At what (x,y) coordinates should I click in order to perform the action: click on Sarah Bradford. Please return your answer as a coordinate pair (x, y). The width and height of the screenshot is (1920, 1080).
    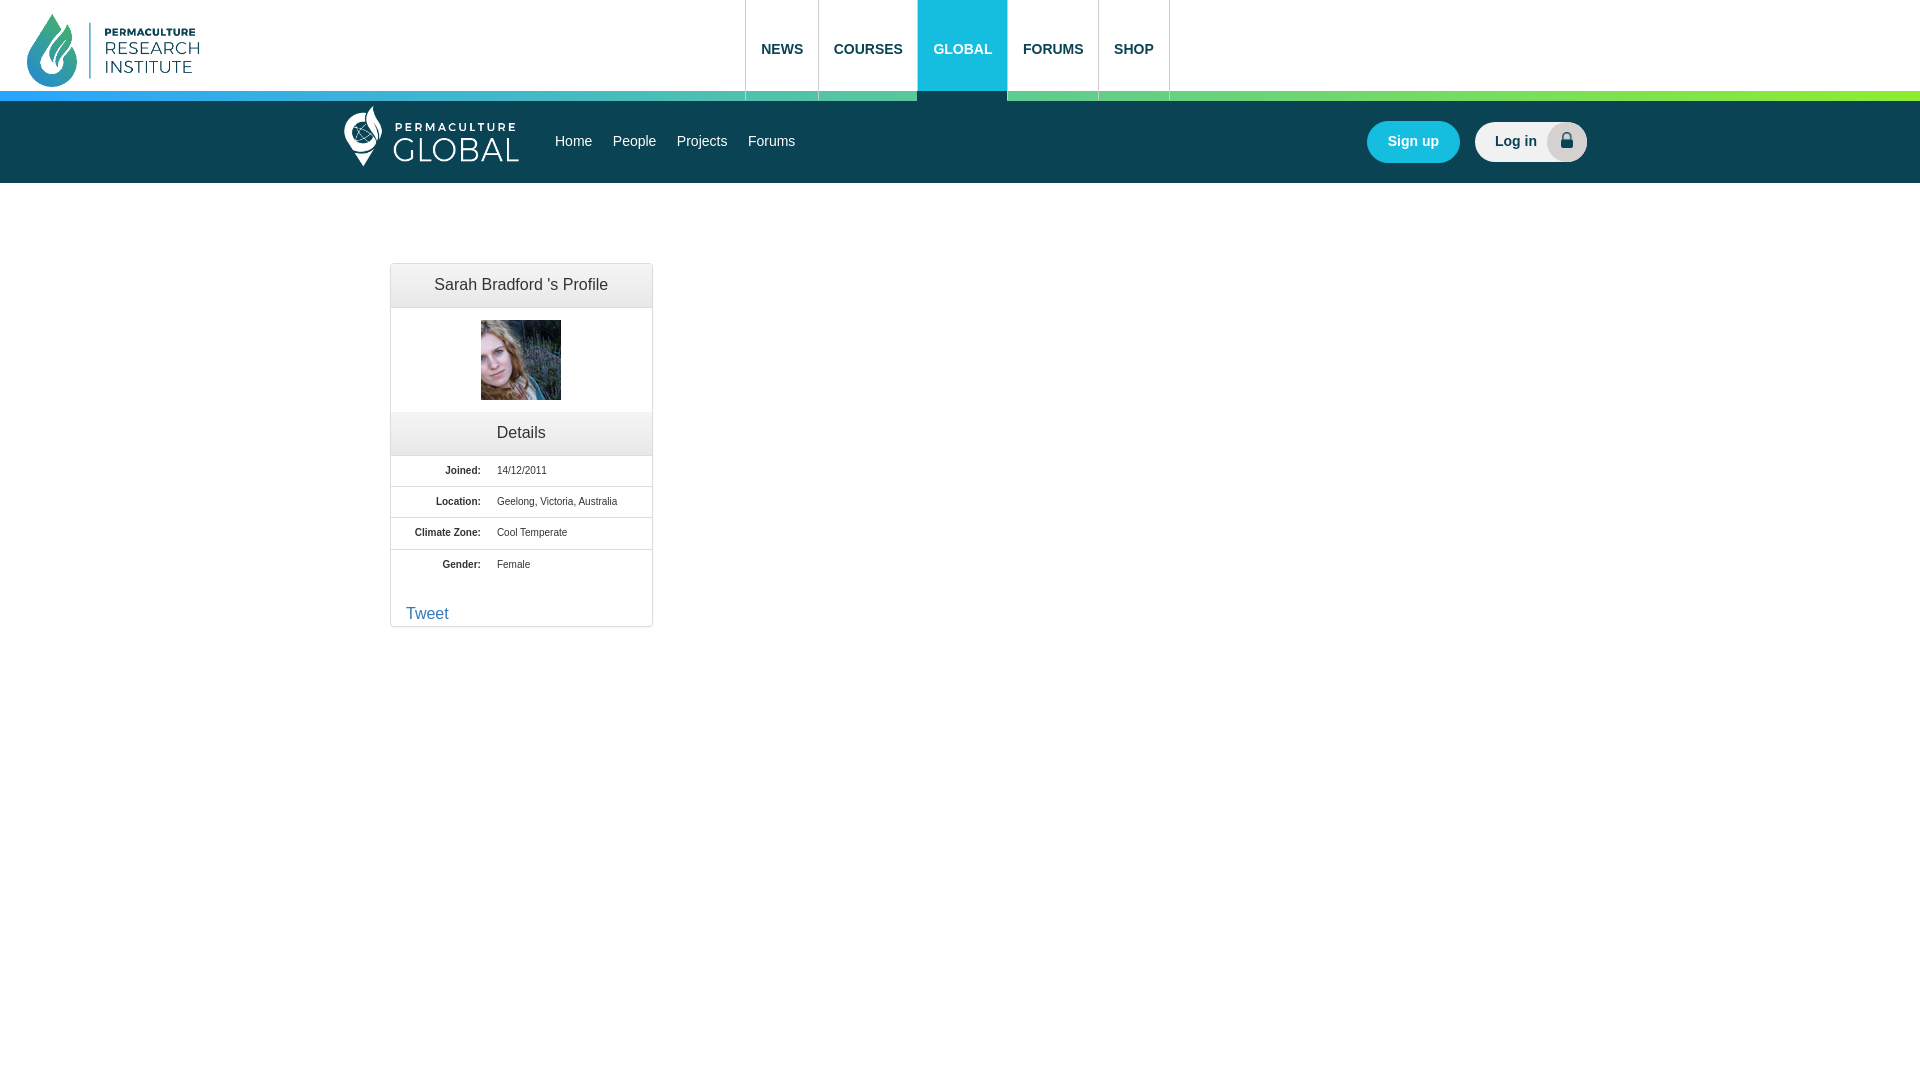
    Looking at the image, I should click on (520, 359).